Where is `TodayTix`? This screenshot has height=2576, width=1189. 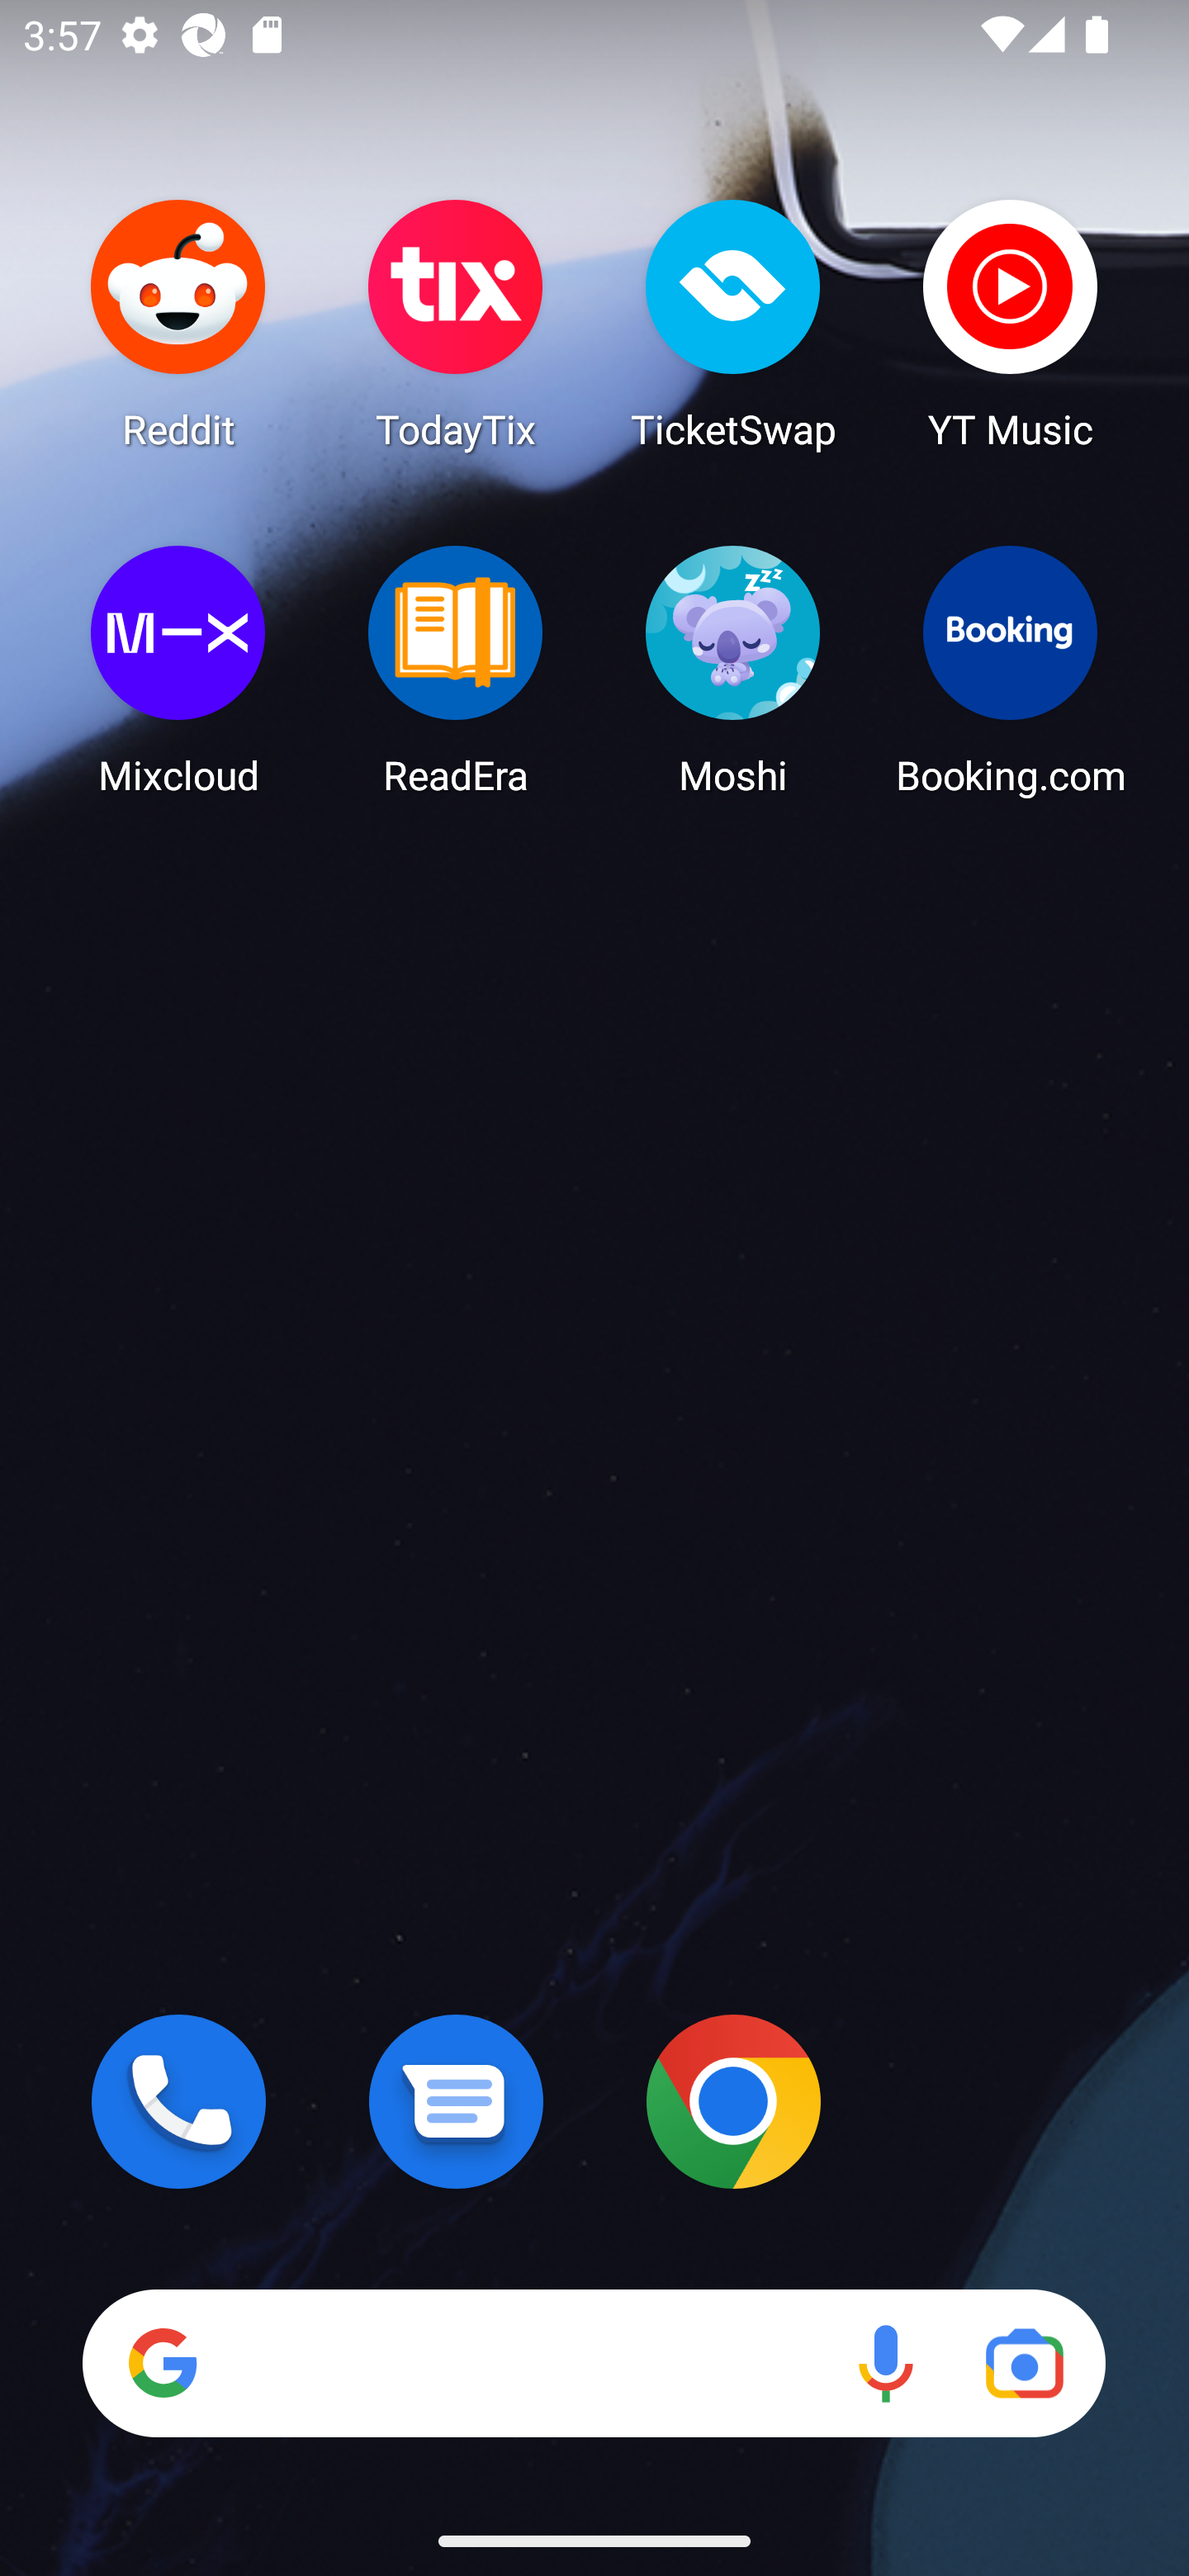 TodayTix is located at coordinates (456, 324).